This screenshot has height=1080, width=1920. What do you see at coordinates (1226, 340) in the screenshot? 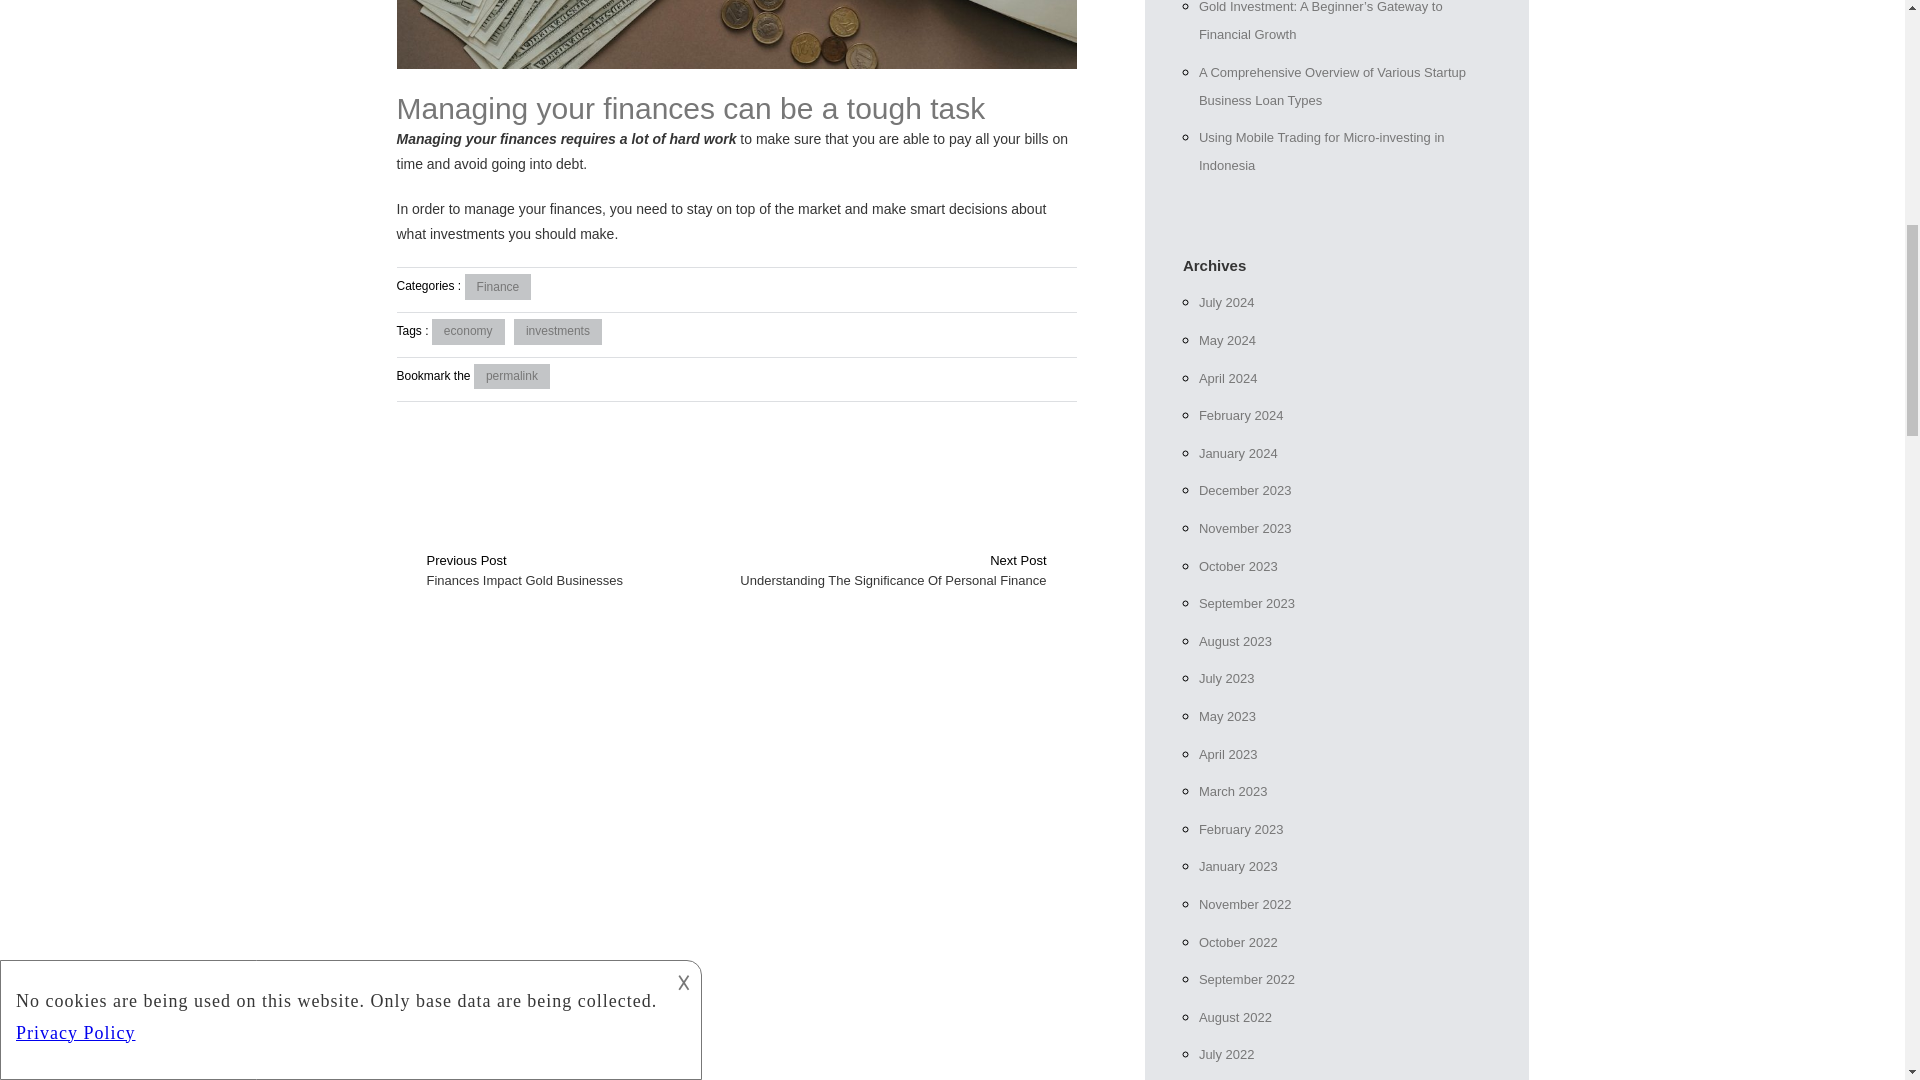
I see `May 2024` at bounding box center [1226, 340].